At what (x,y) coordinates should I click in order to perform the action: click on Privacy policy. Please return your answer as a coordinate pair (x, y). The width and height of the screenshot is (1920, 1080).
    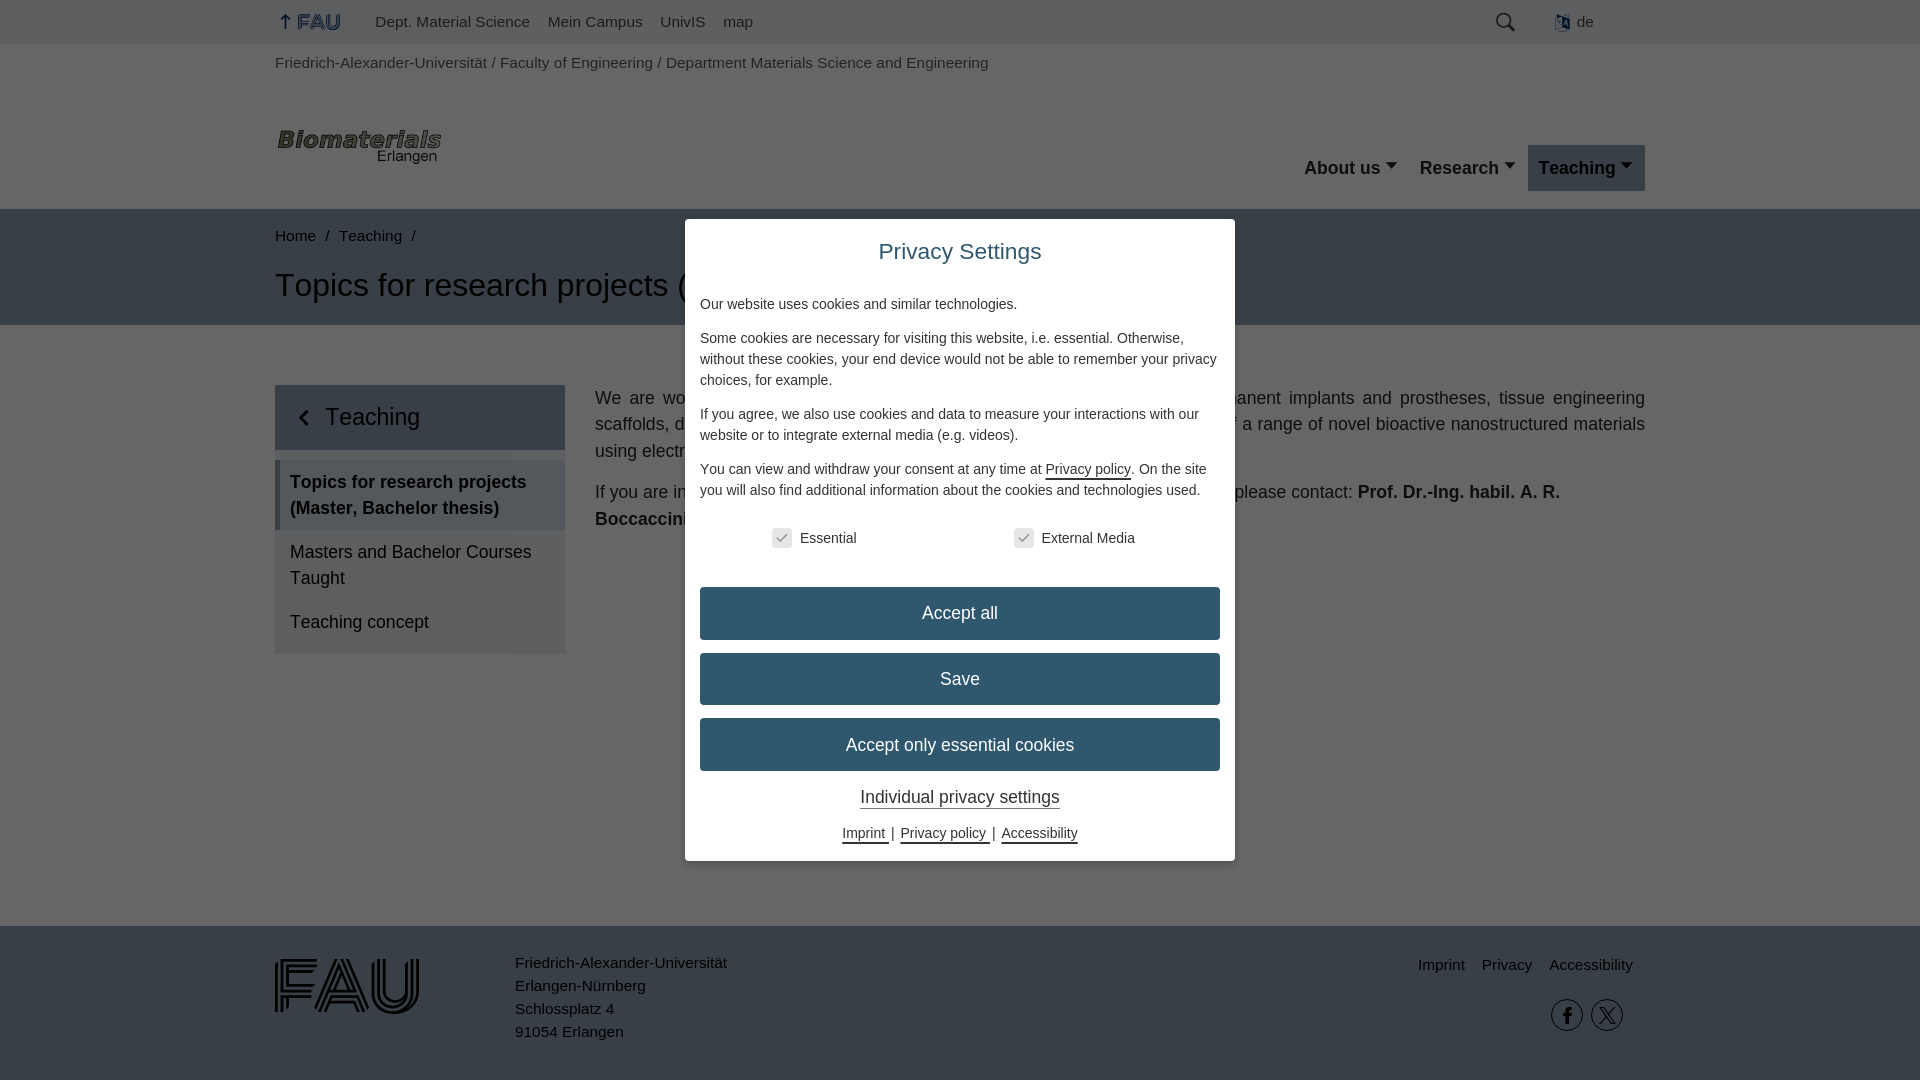
    Looking at the image, I should click on (1089, 469).